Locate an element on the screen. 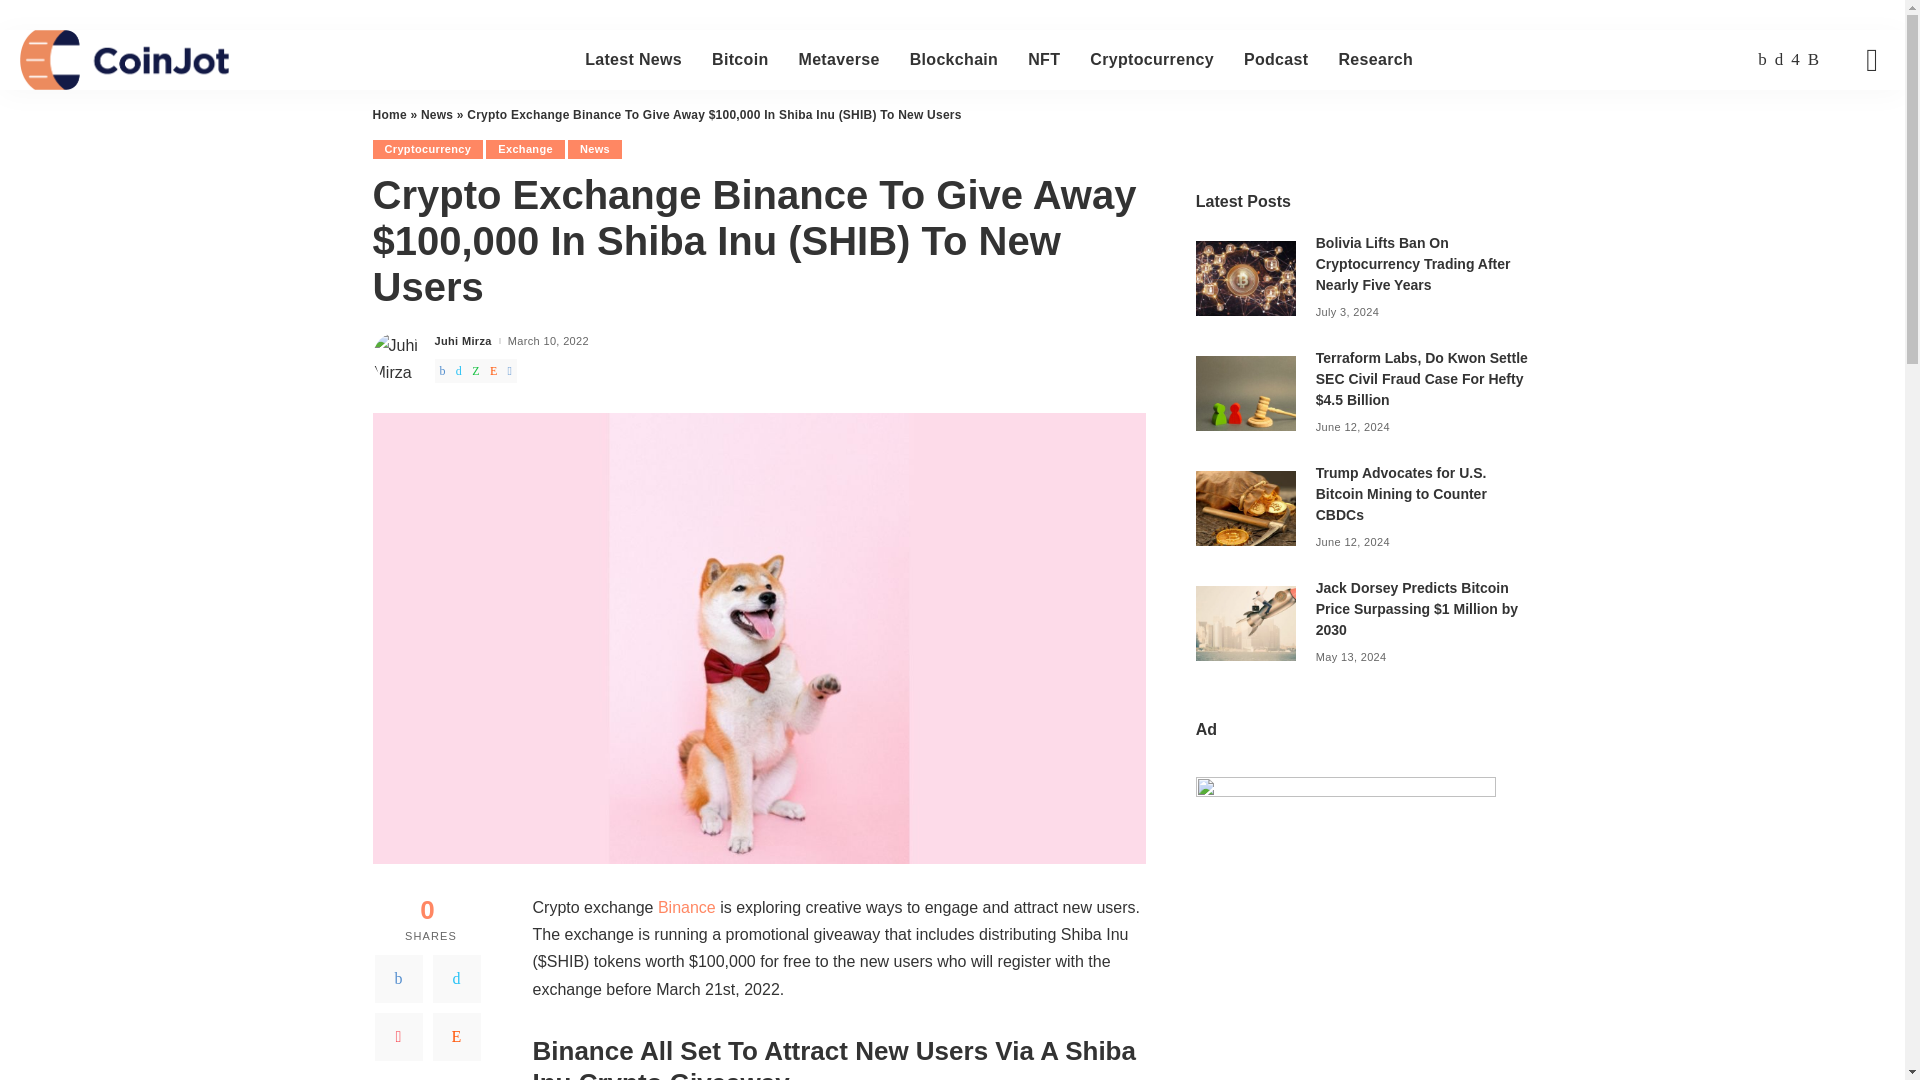 The image size is (1920, 1080). Metaverse is located at coordinates (838, 60).